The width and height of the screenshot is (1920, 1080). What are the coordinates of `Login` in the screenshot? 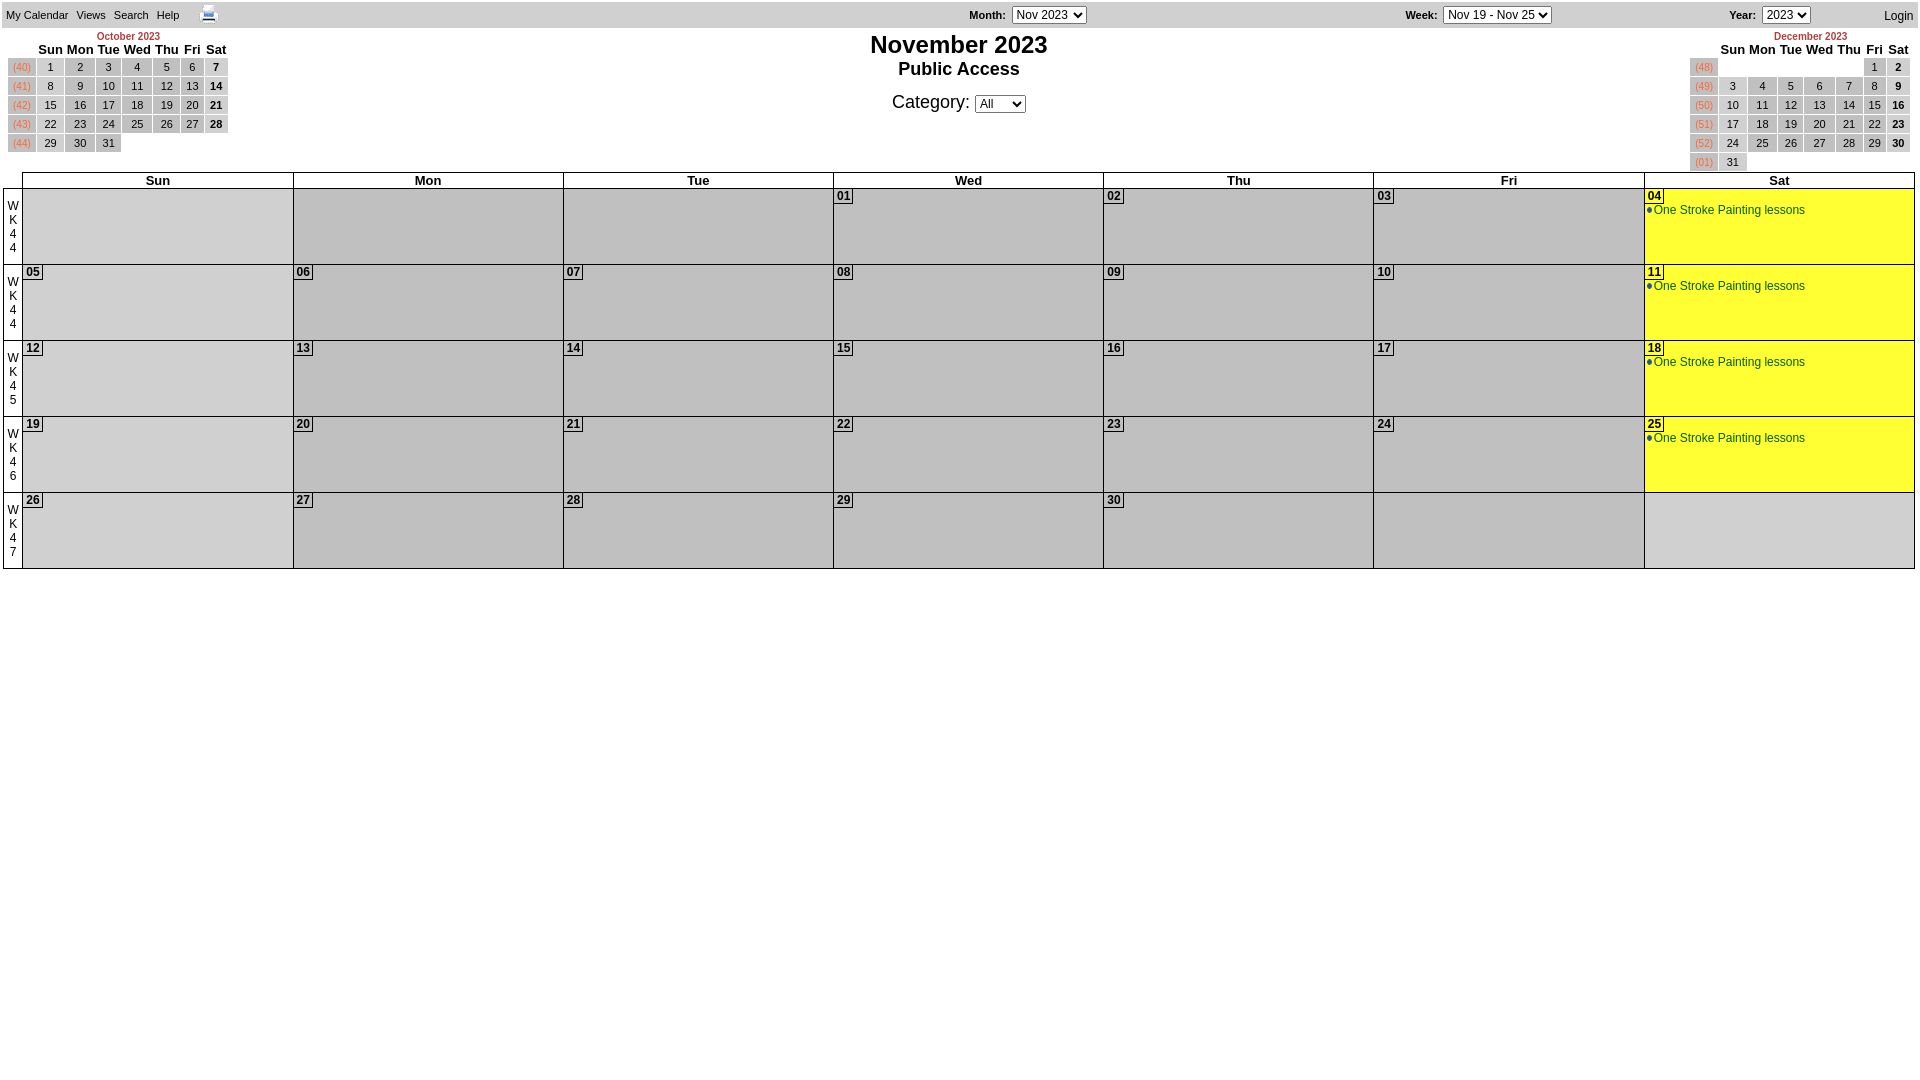 It's located at (1898, 15).